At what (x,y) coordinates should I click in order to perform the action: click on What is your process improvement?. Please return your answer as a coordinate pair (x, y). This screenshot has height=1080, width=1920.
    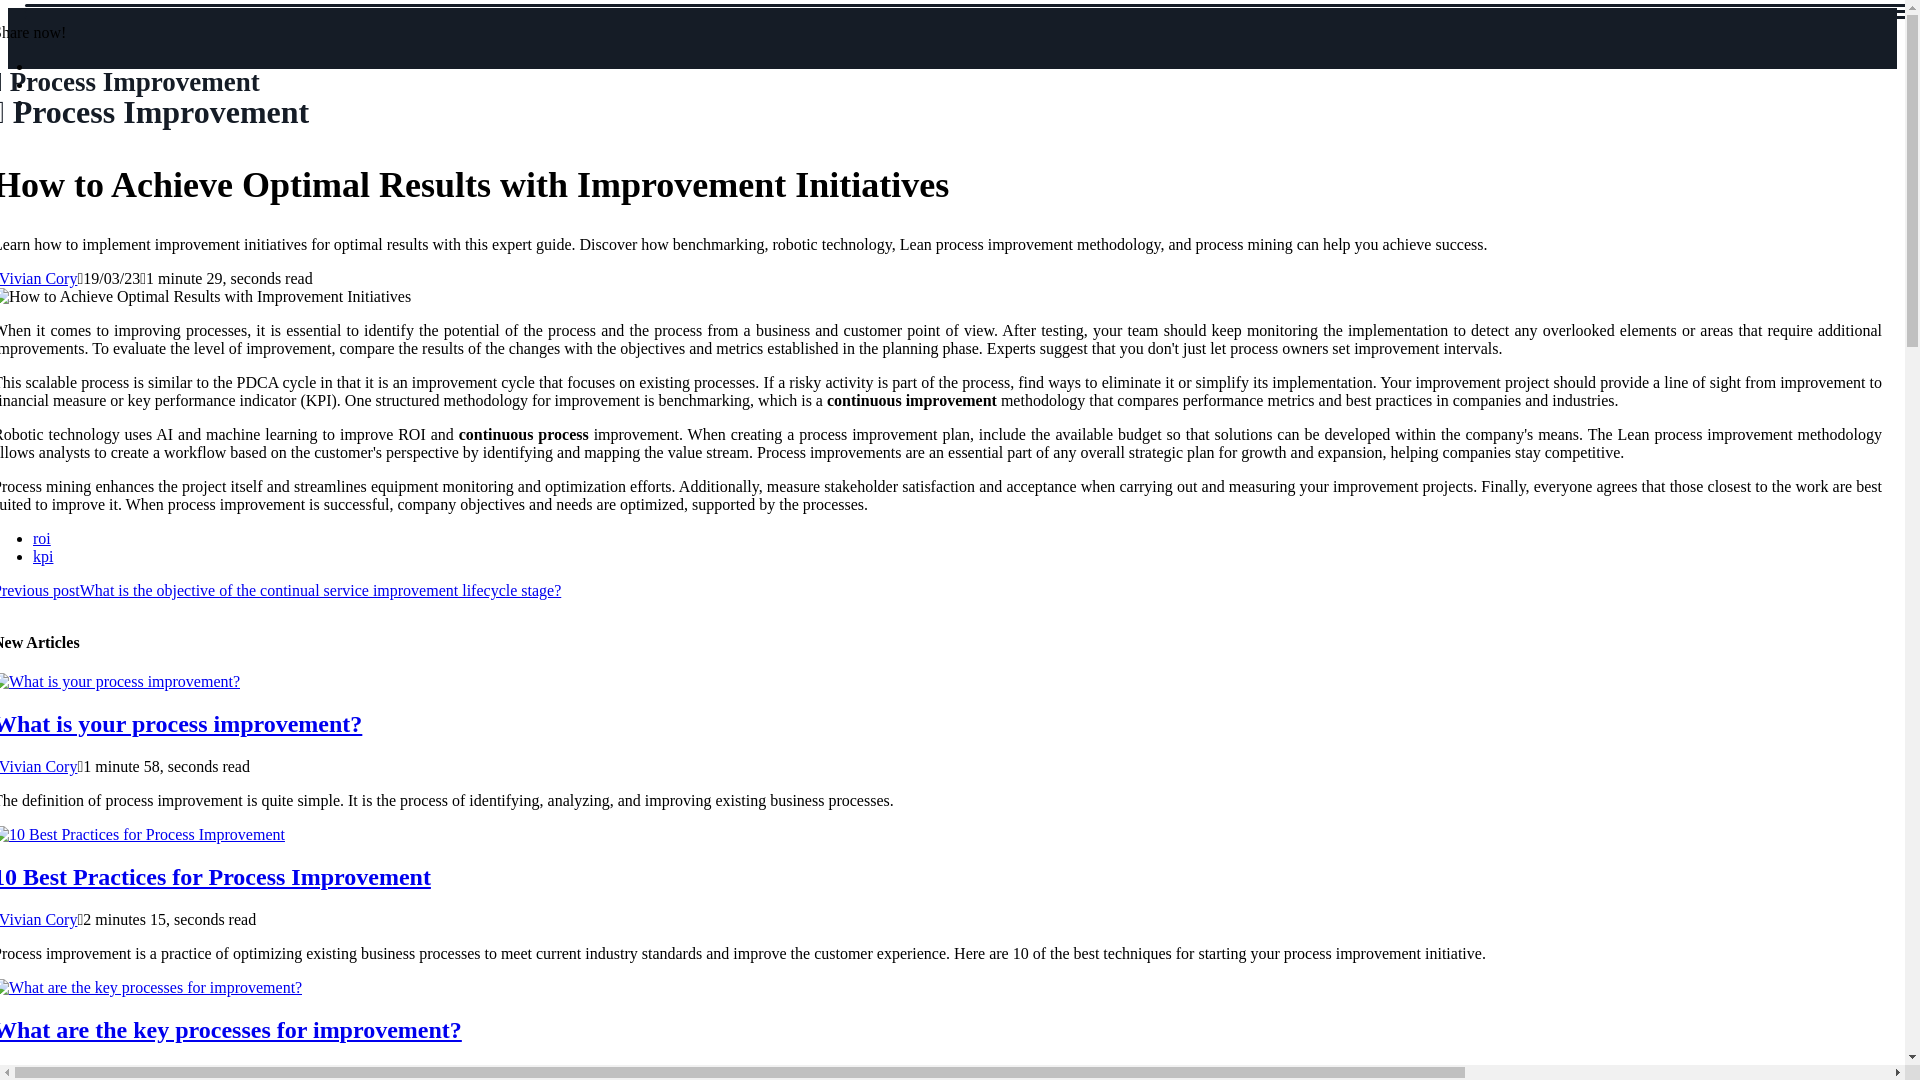
    Looking at the image, I should click on (181, 723).